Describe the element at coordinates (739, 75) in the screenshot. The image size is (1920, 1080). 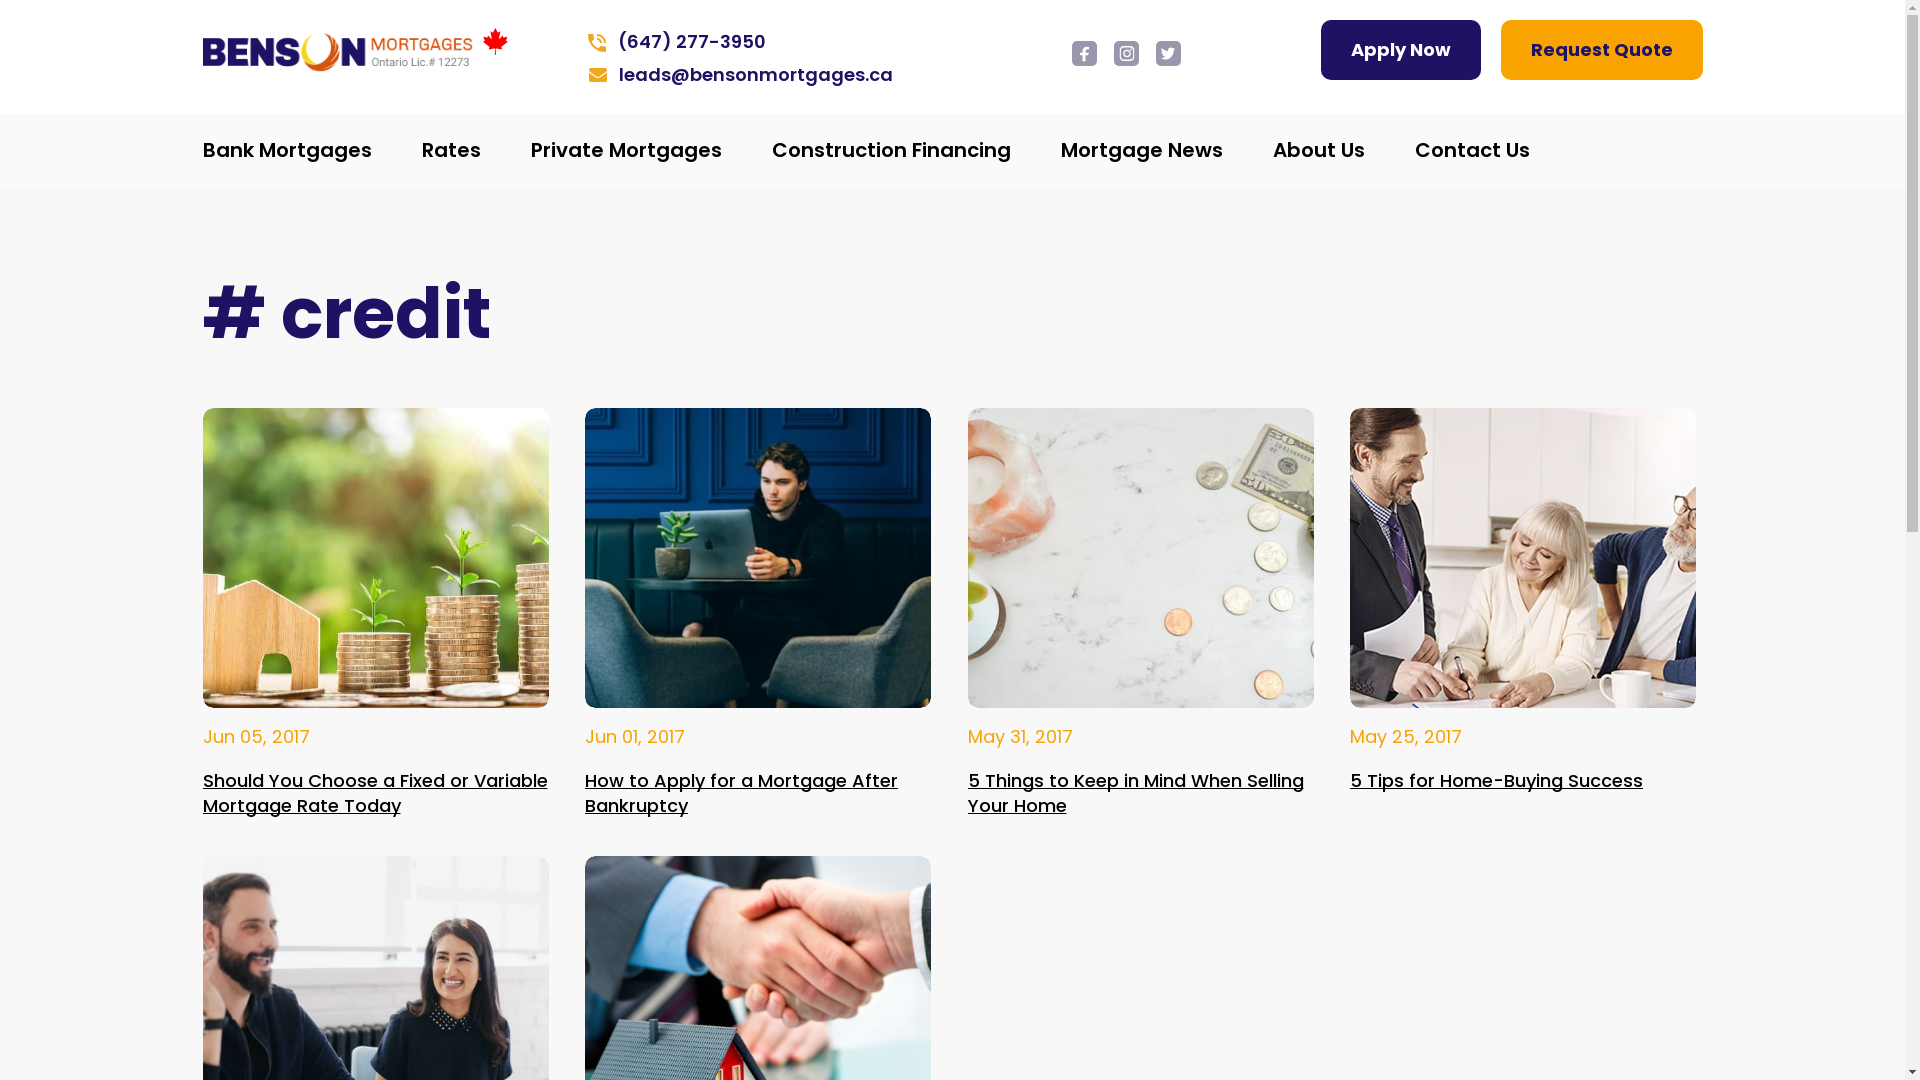
I see `leads@bensonmortgages.ca` at that location.